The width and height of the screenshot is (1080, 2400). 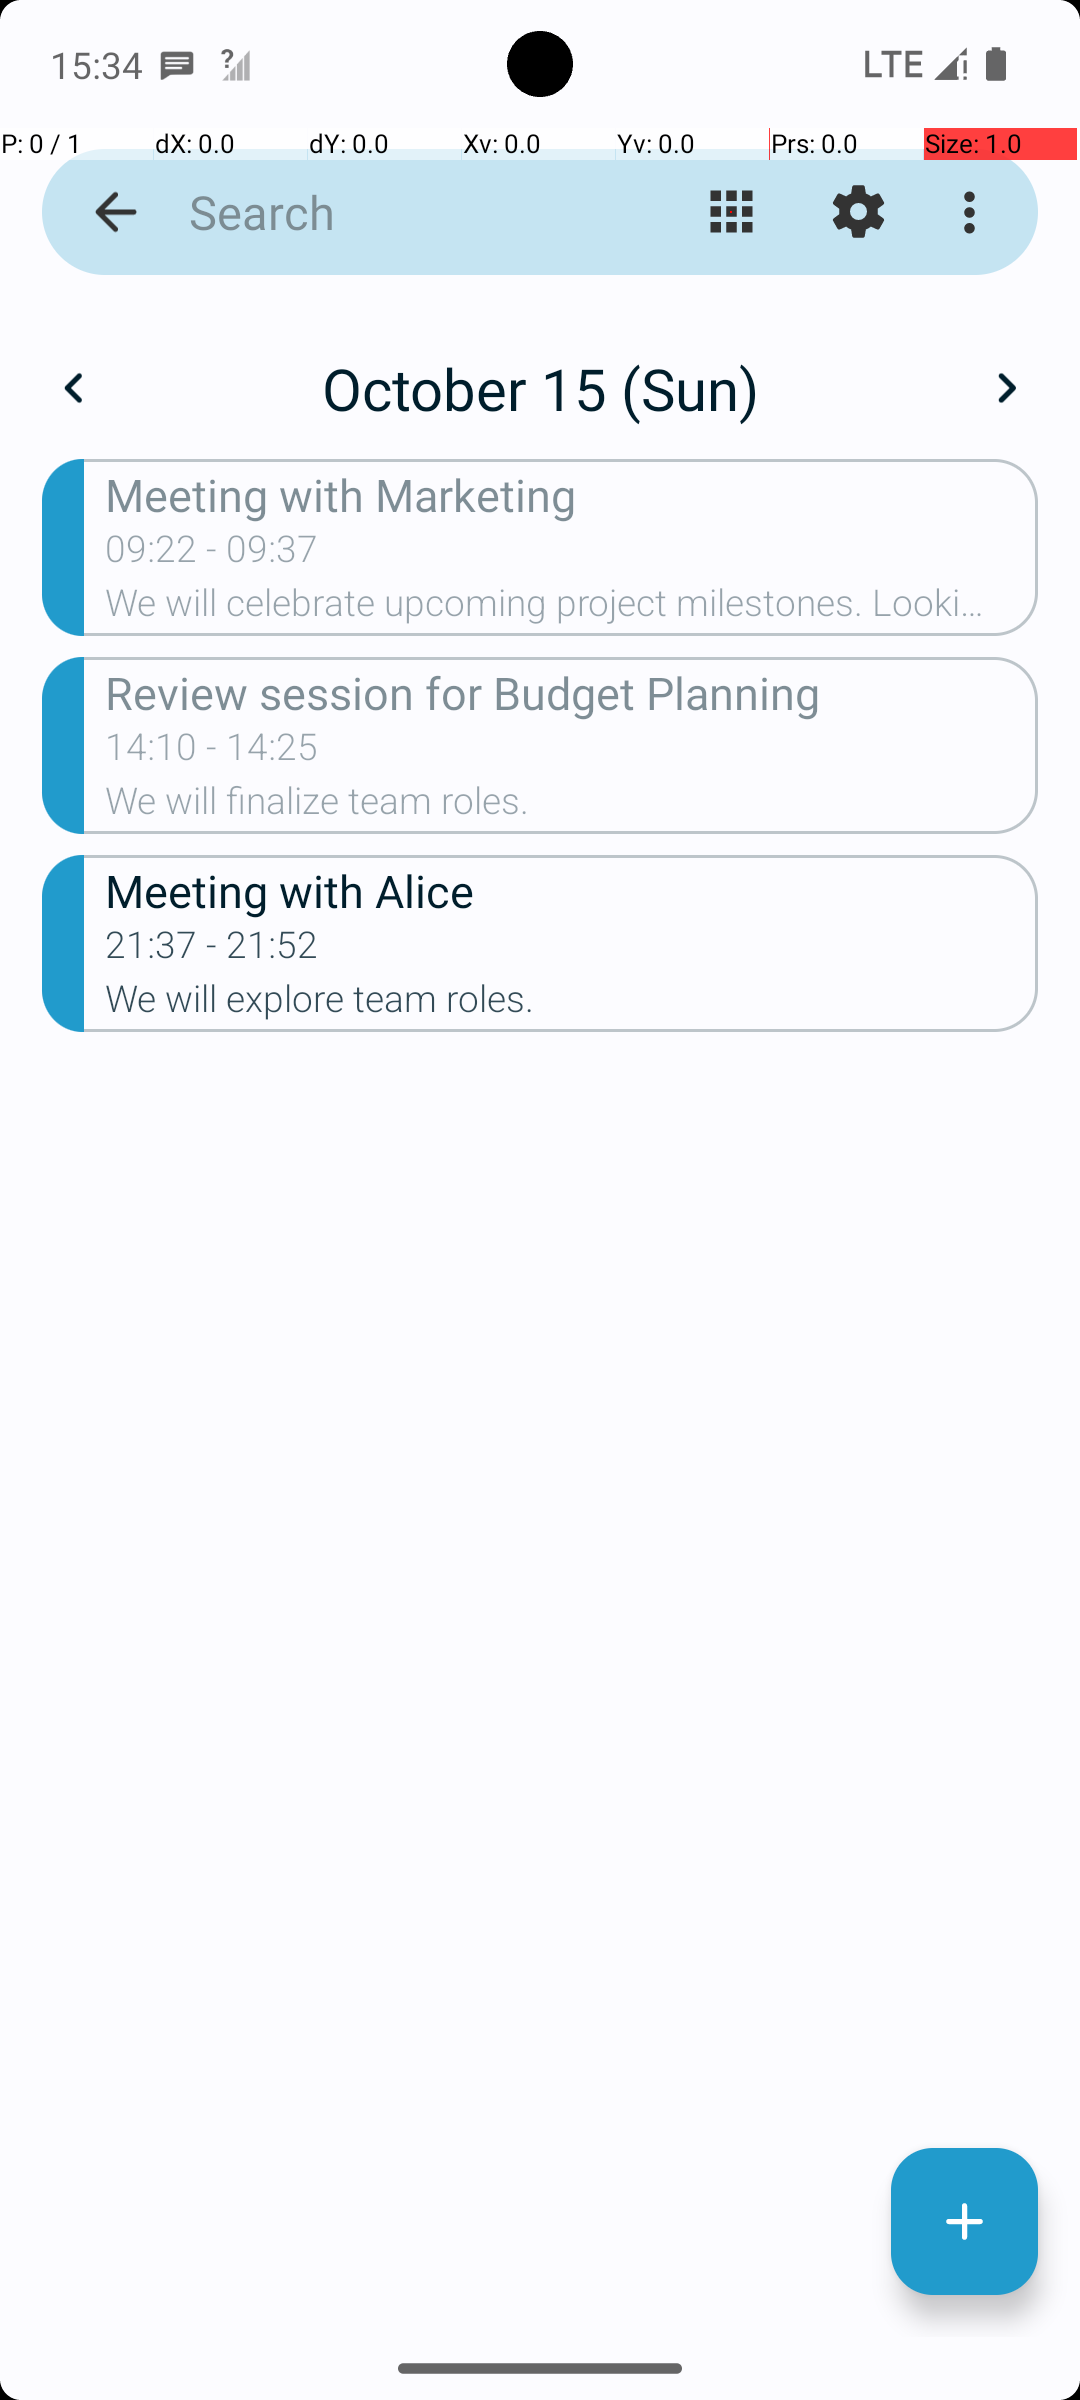 What do you see at coordinates (212, 950) in the screenshot?
I see `21:37 - 21:52` at bounding box center [212, 950].